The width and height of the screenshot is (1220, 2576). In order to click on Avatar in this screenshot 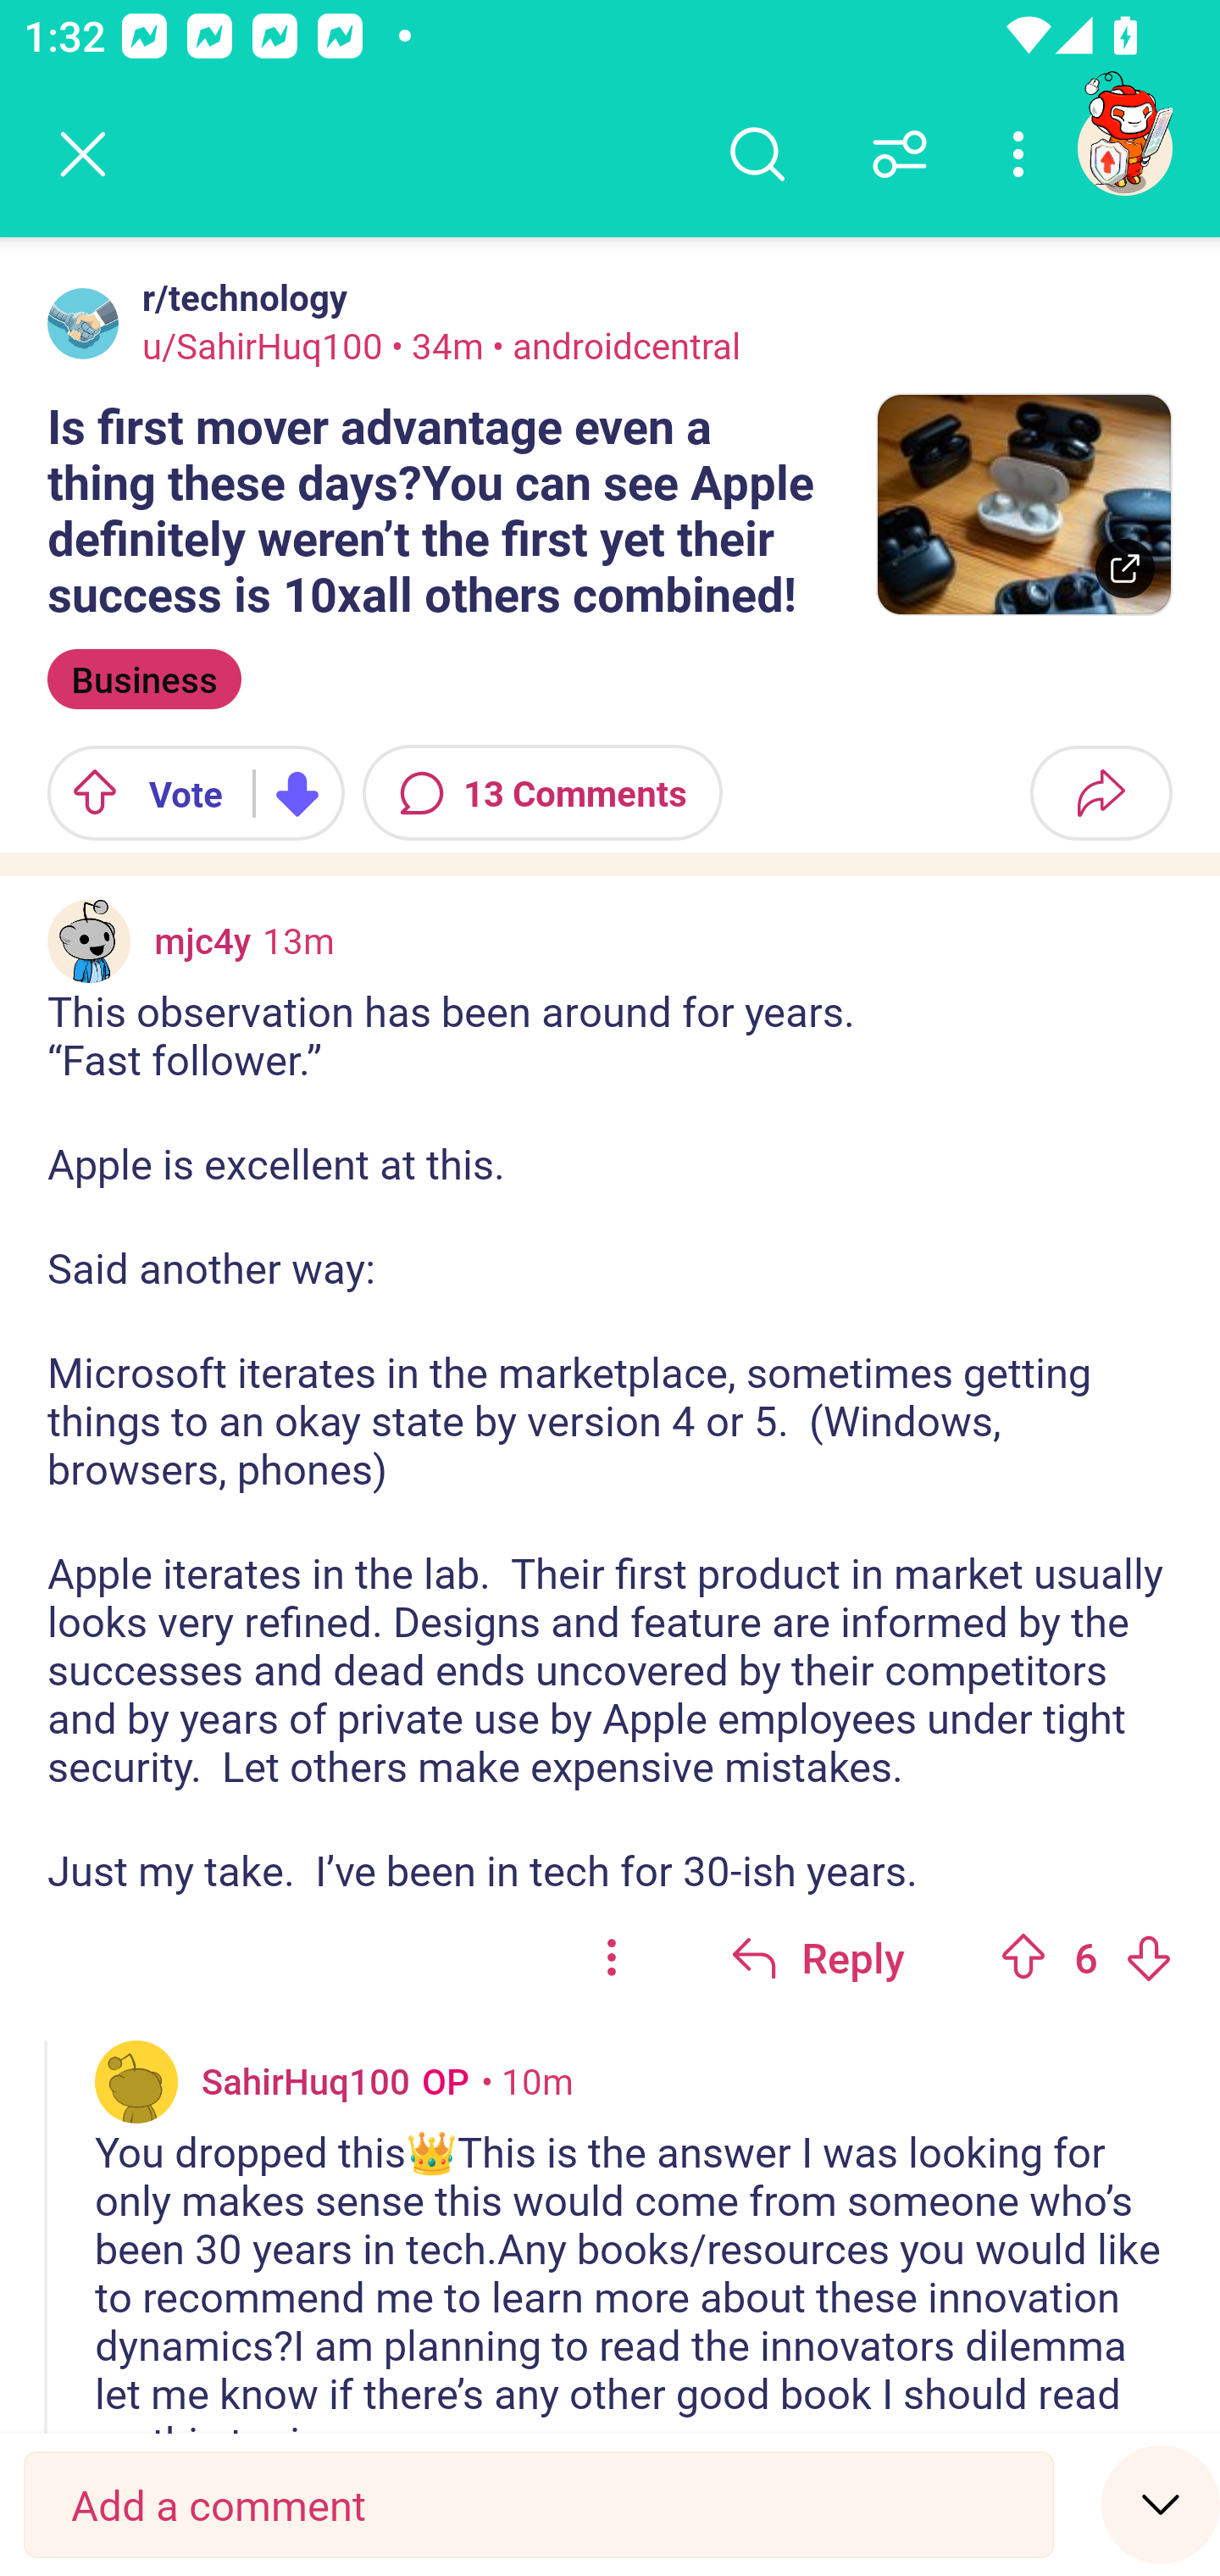, I will do `click(83, 323)`.